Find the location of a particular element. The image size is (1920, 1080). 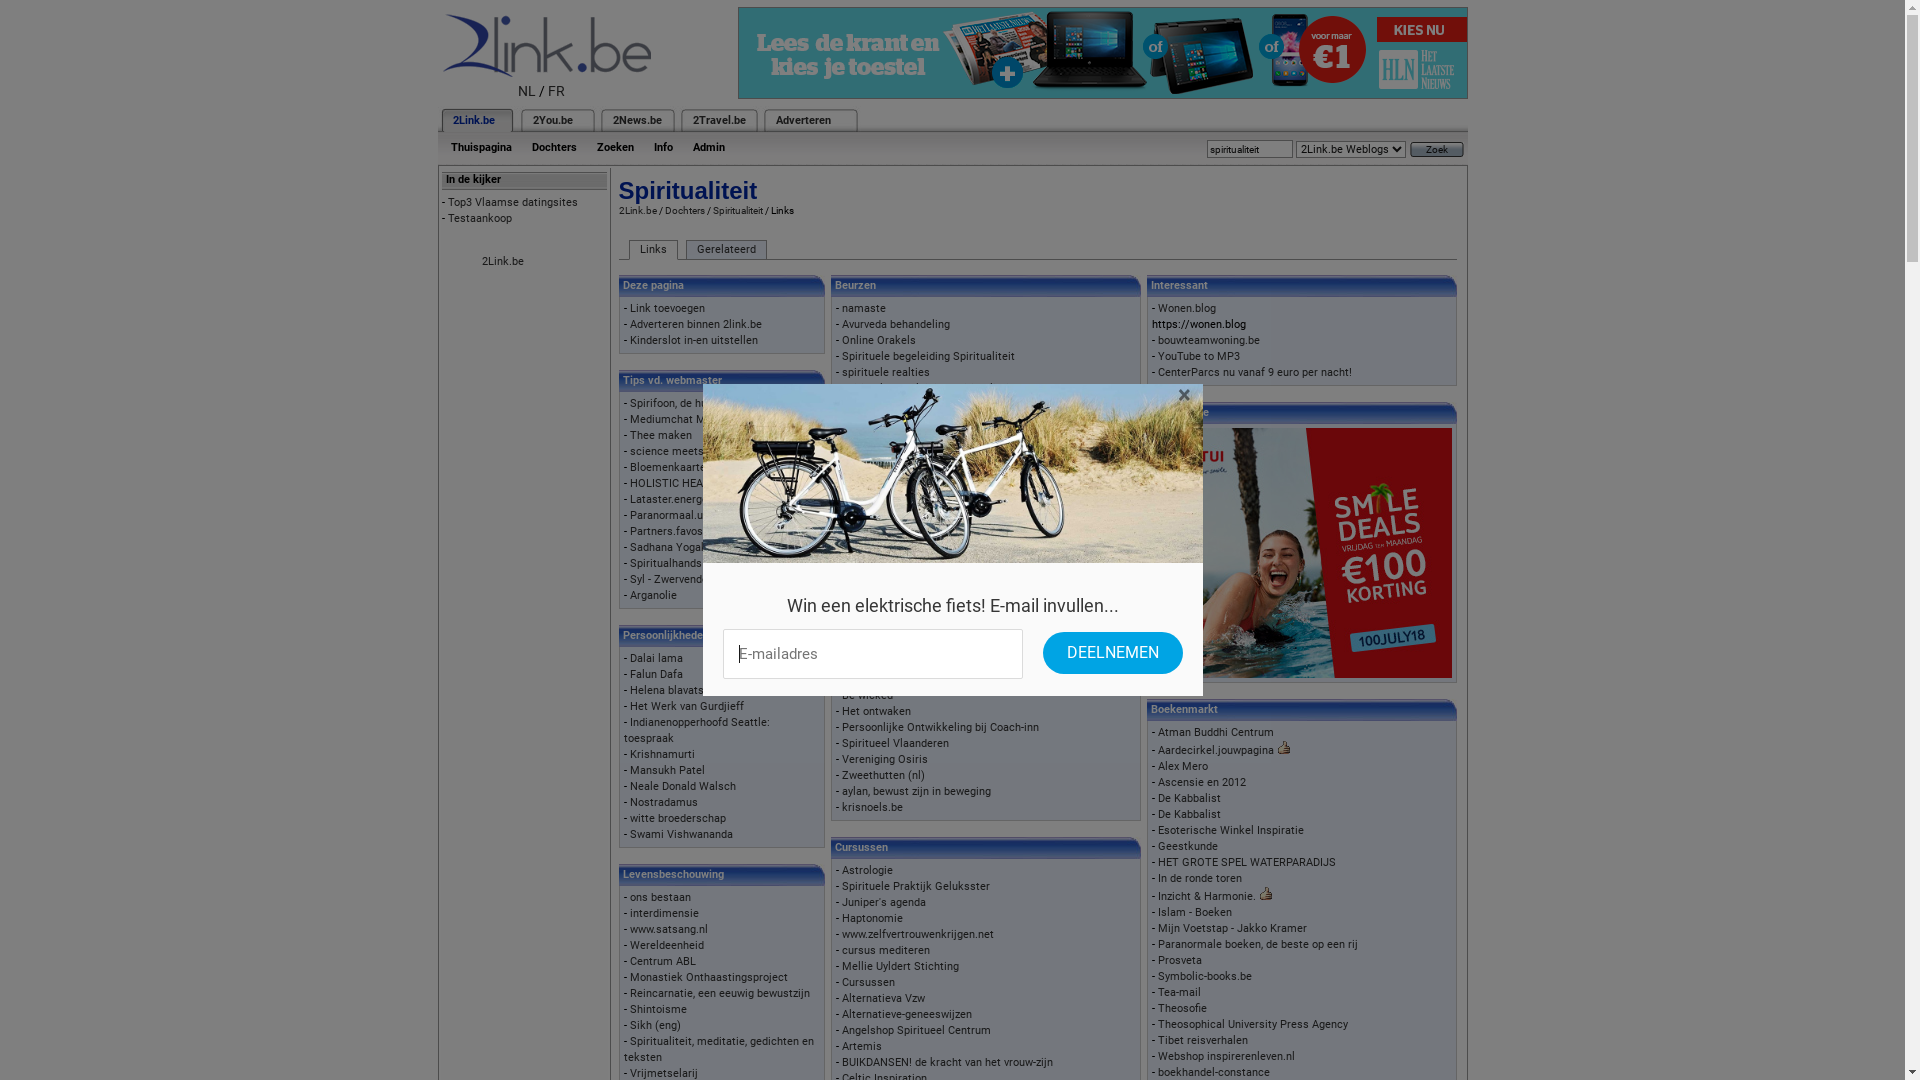

Spirituele begeleiding Spiritualiteit is located at coordinates (928, 356).